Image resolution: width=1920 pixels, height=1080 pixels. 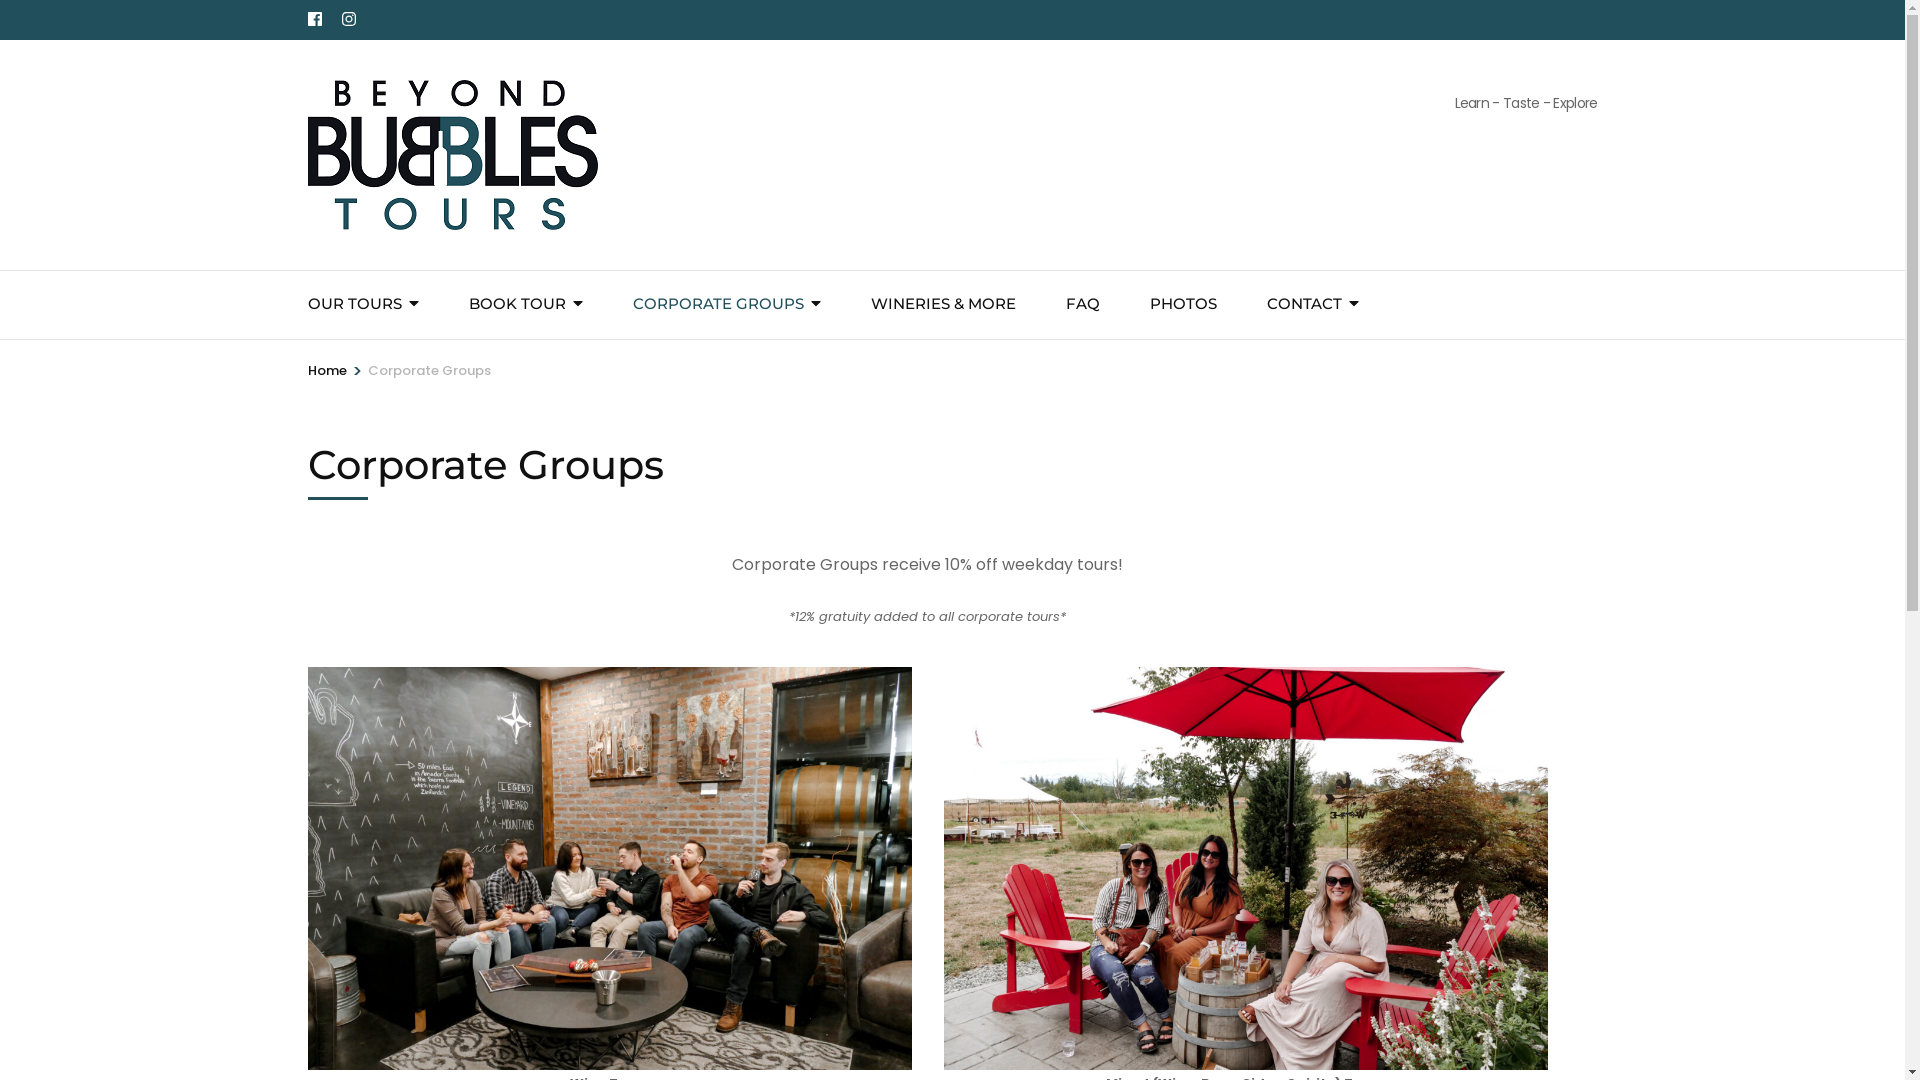 I want to click on WINERIES & MORE, so click(x=942, y=305).